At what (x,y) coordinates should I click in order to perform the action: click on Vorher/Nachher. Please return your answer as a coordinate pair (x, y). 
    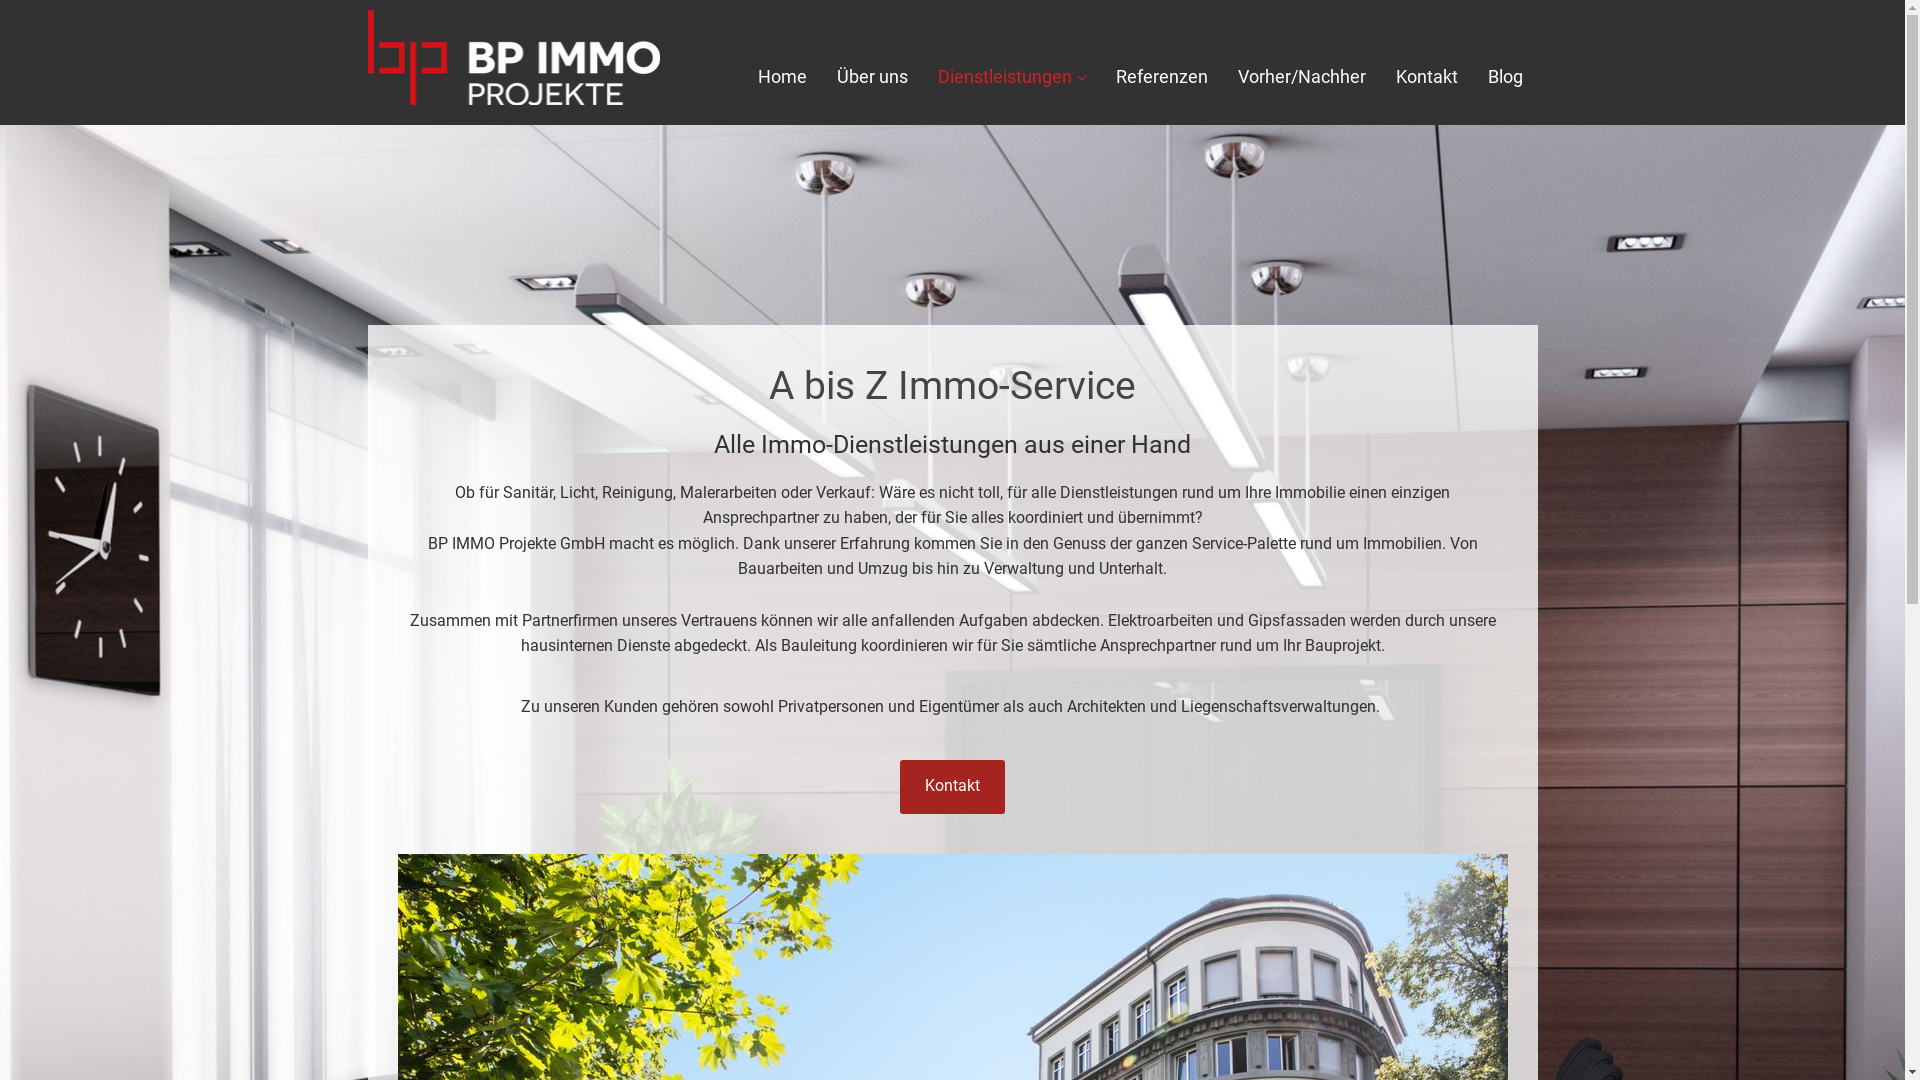
    Looking at the image, I should click on (1302, 78).